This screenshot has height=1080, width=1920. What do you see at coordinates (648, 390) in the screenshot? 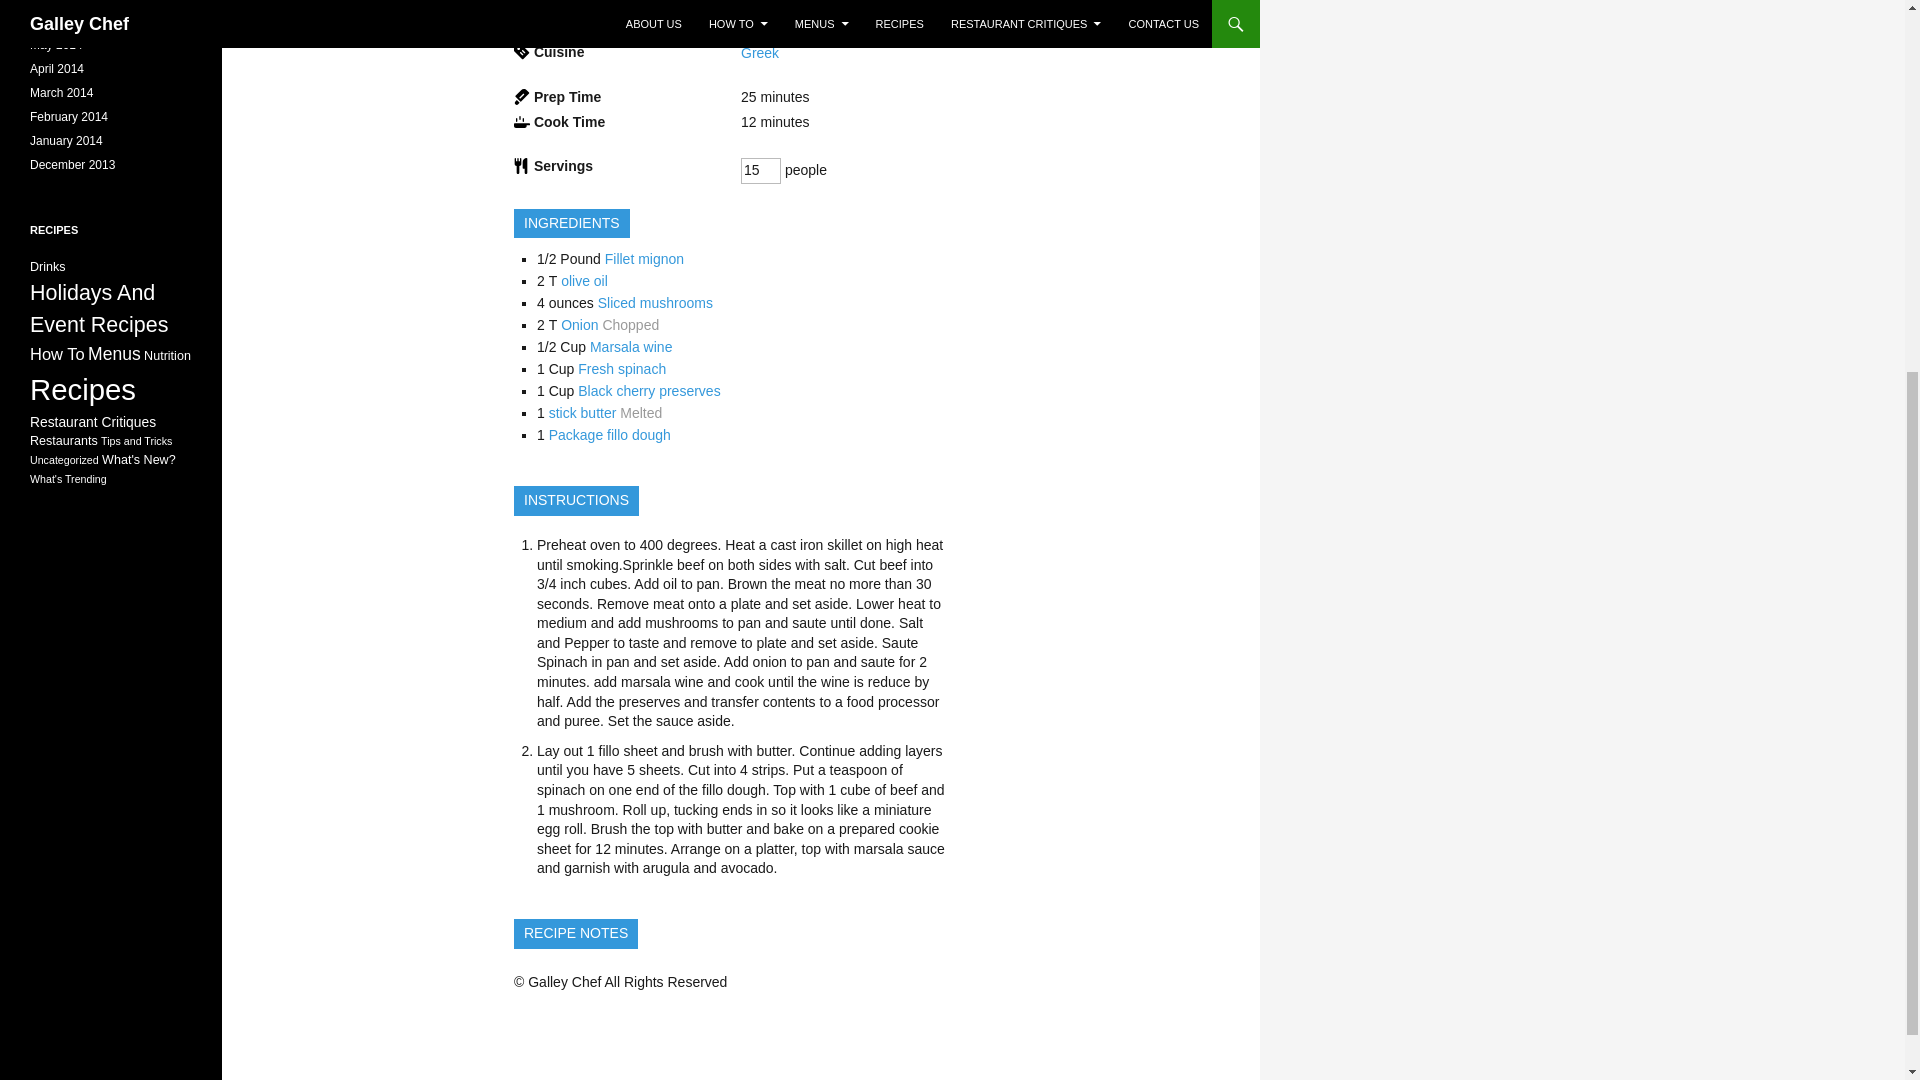
I see `Black cherry preserves` at bounding box center [648, 390].